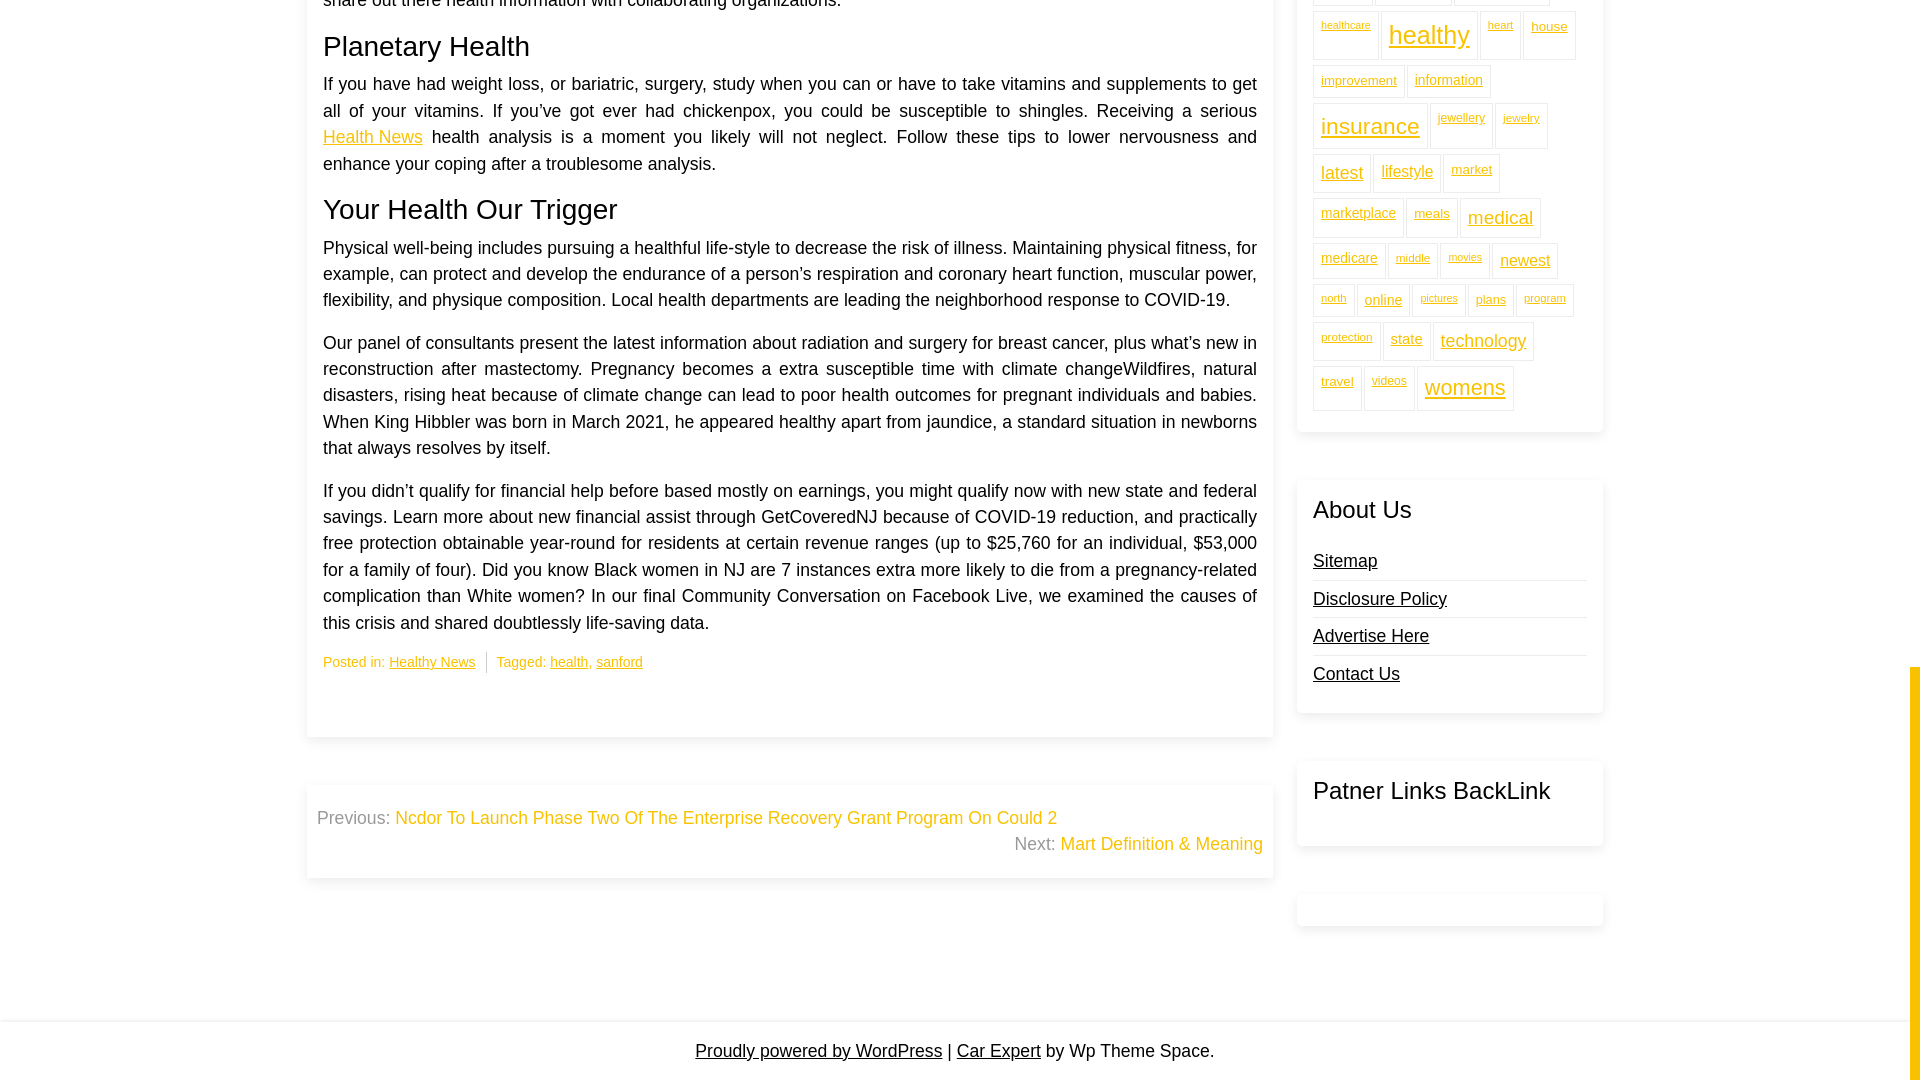 Image resolution: width=1920 pixels, height=1080 pixels. Describe the element at coordinates (568, 662) in the screenshot. I see `health` at that location.